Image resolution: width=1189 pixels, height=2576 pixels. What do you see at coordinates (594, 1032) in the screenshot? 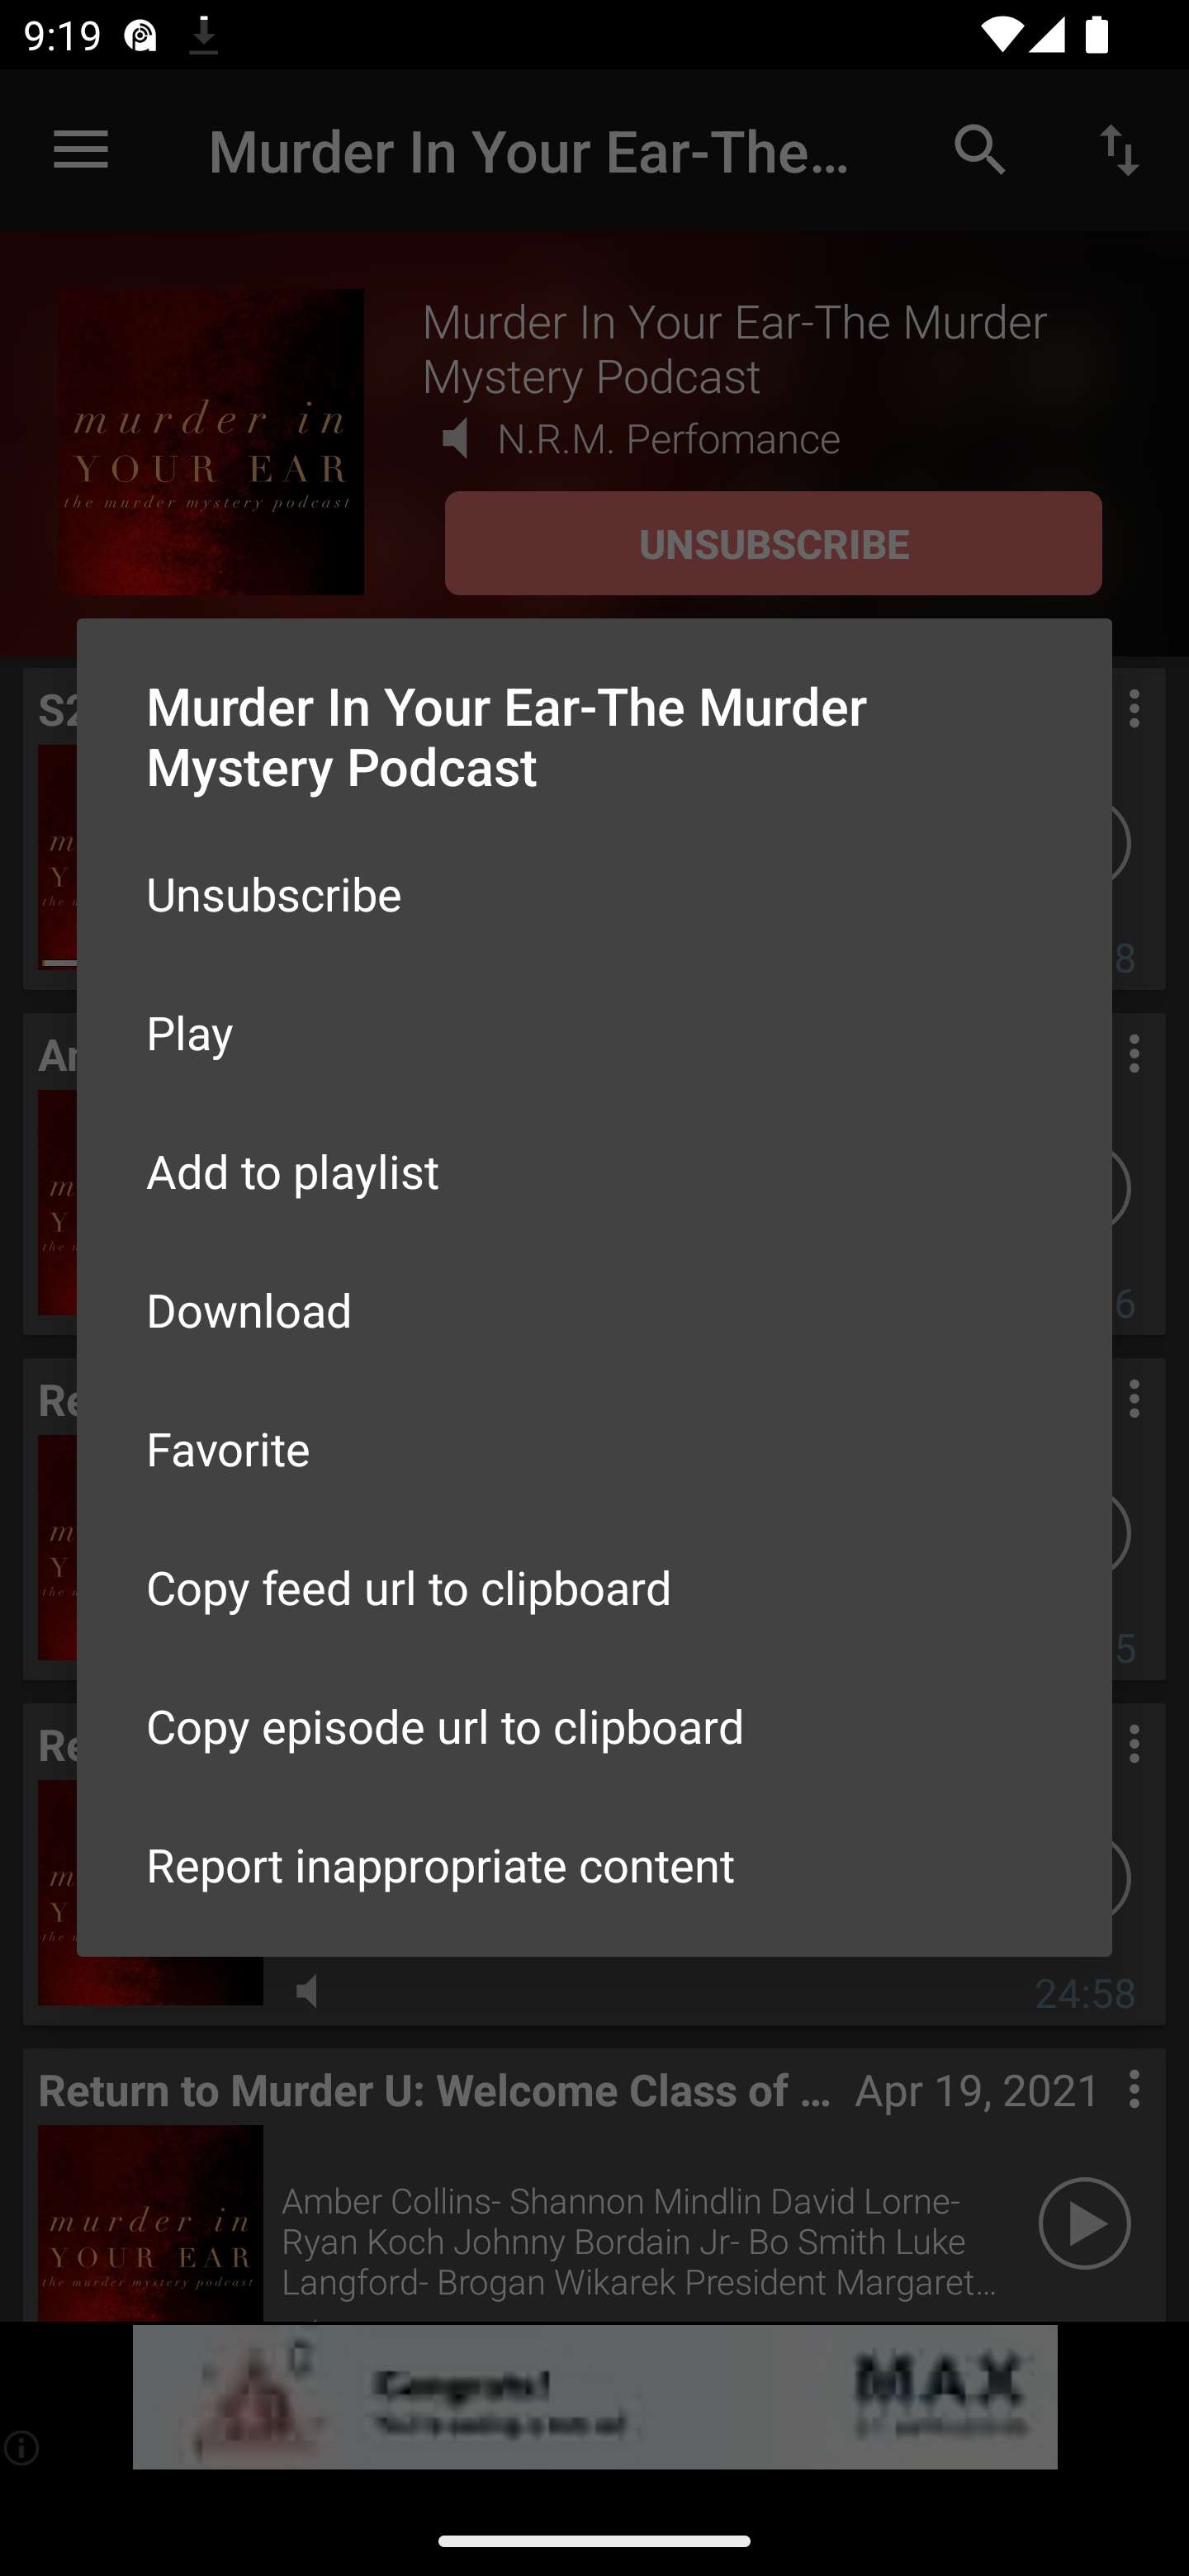
I see `Play` at bounding box center [594, 1032].